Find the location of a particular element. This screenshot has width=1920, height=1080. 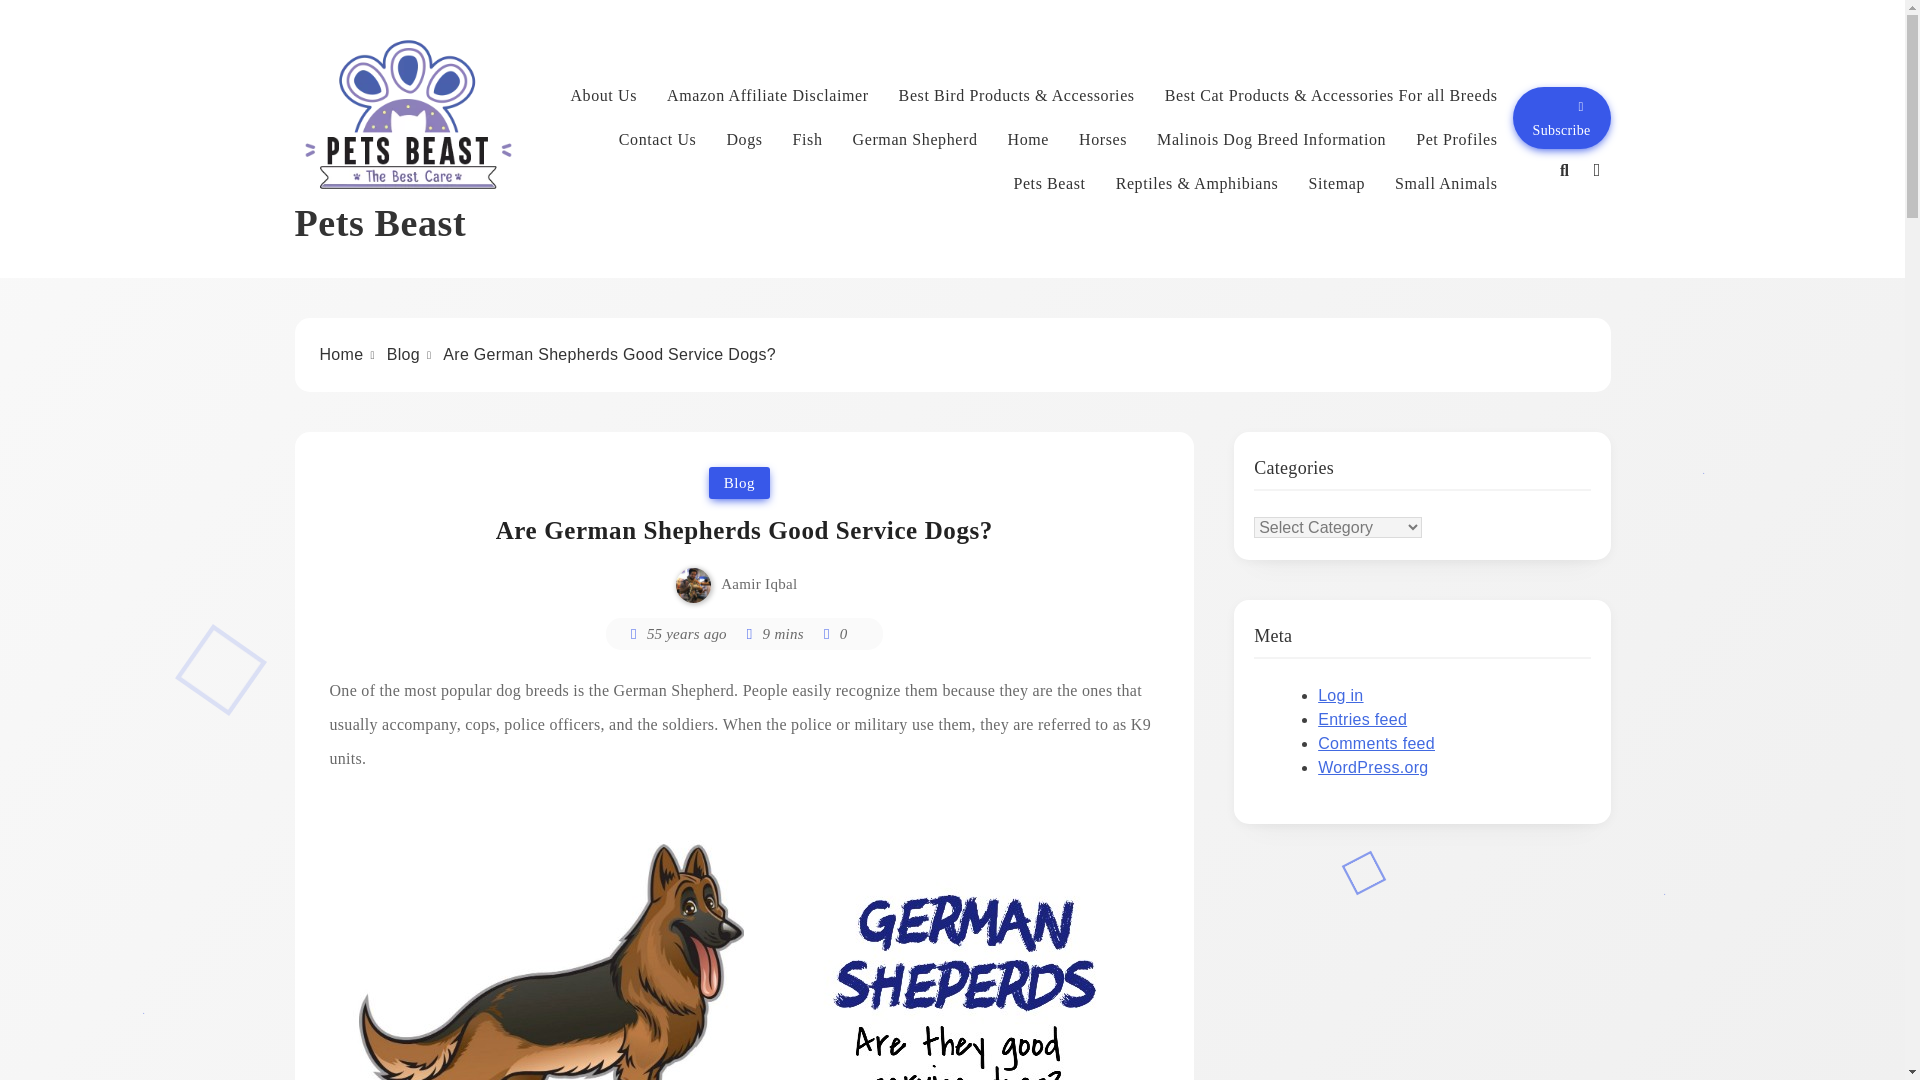

About Us is located at coordinates (604, 96).